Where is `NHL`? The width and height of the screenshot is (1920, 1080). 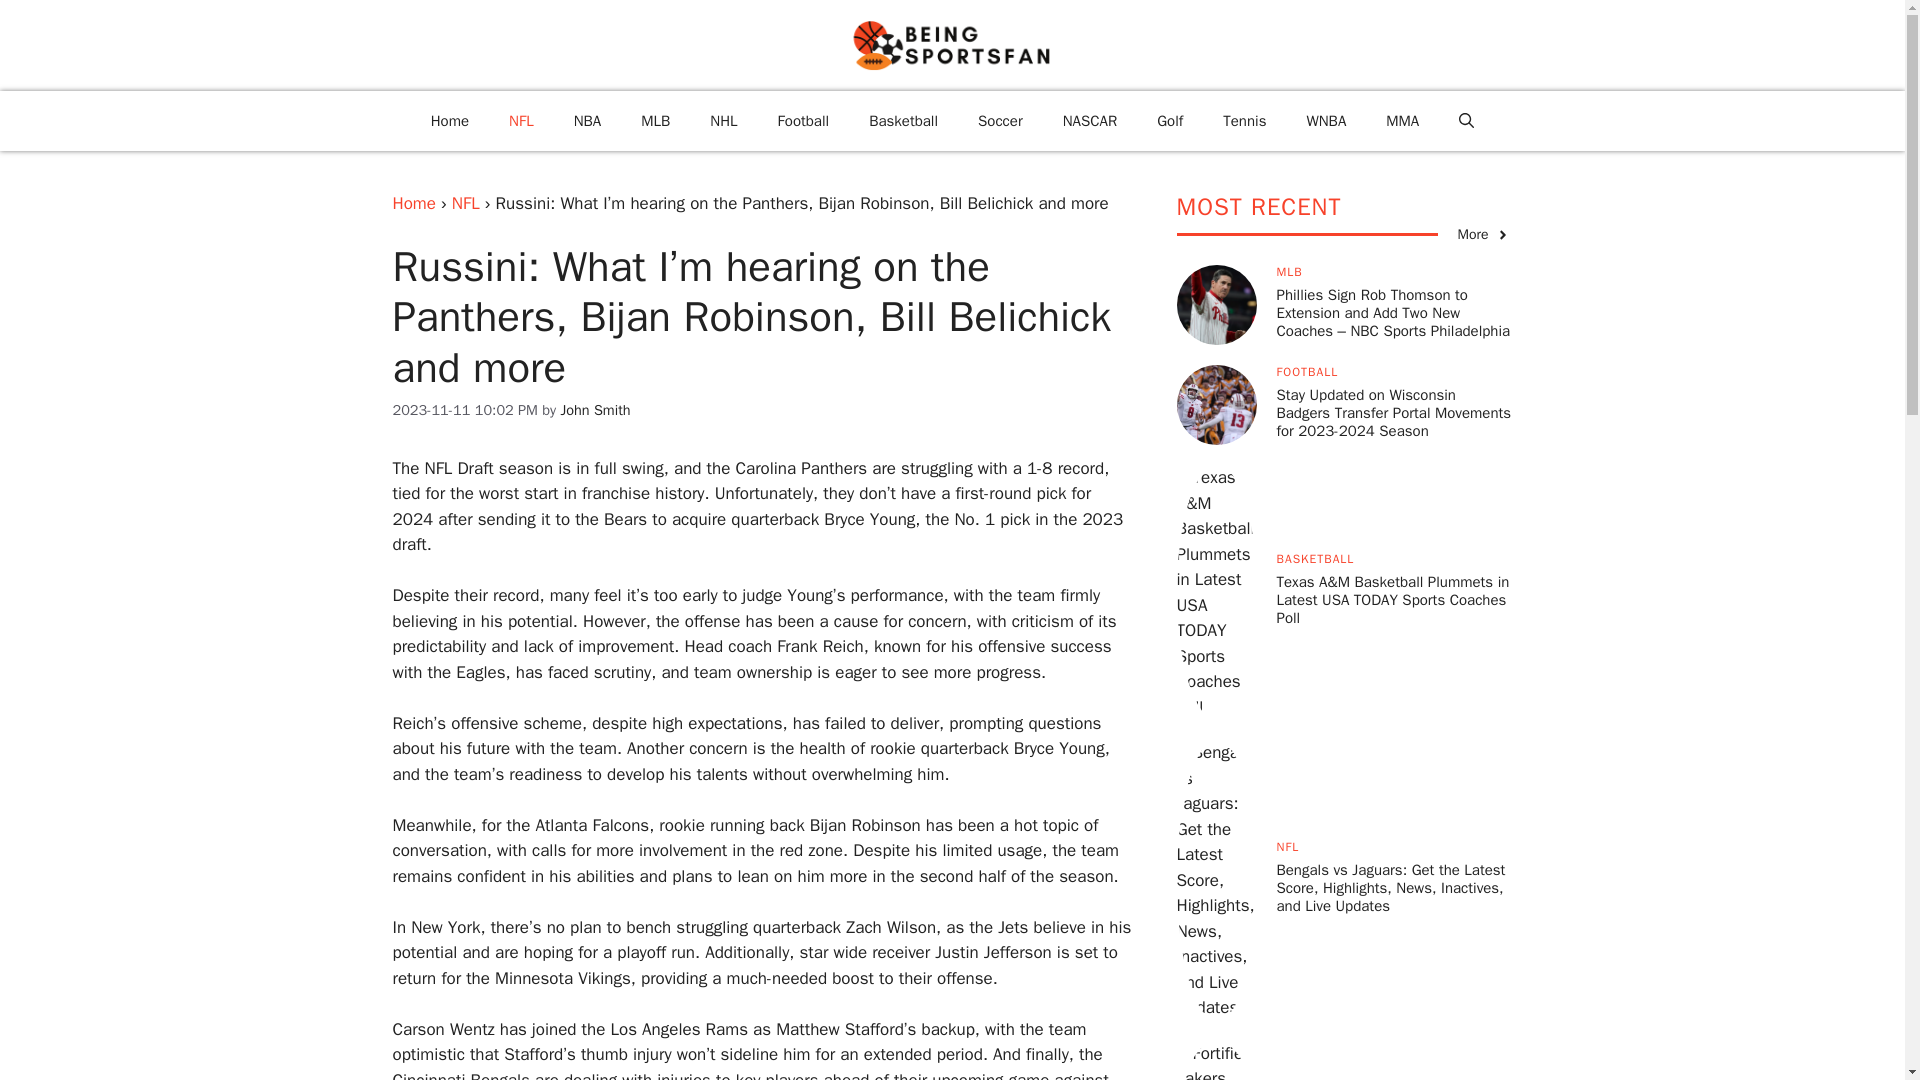 NHL is located at coordinates (722, 120).